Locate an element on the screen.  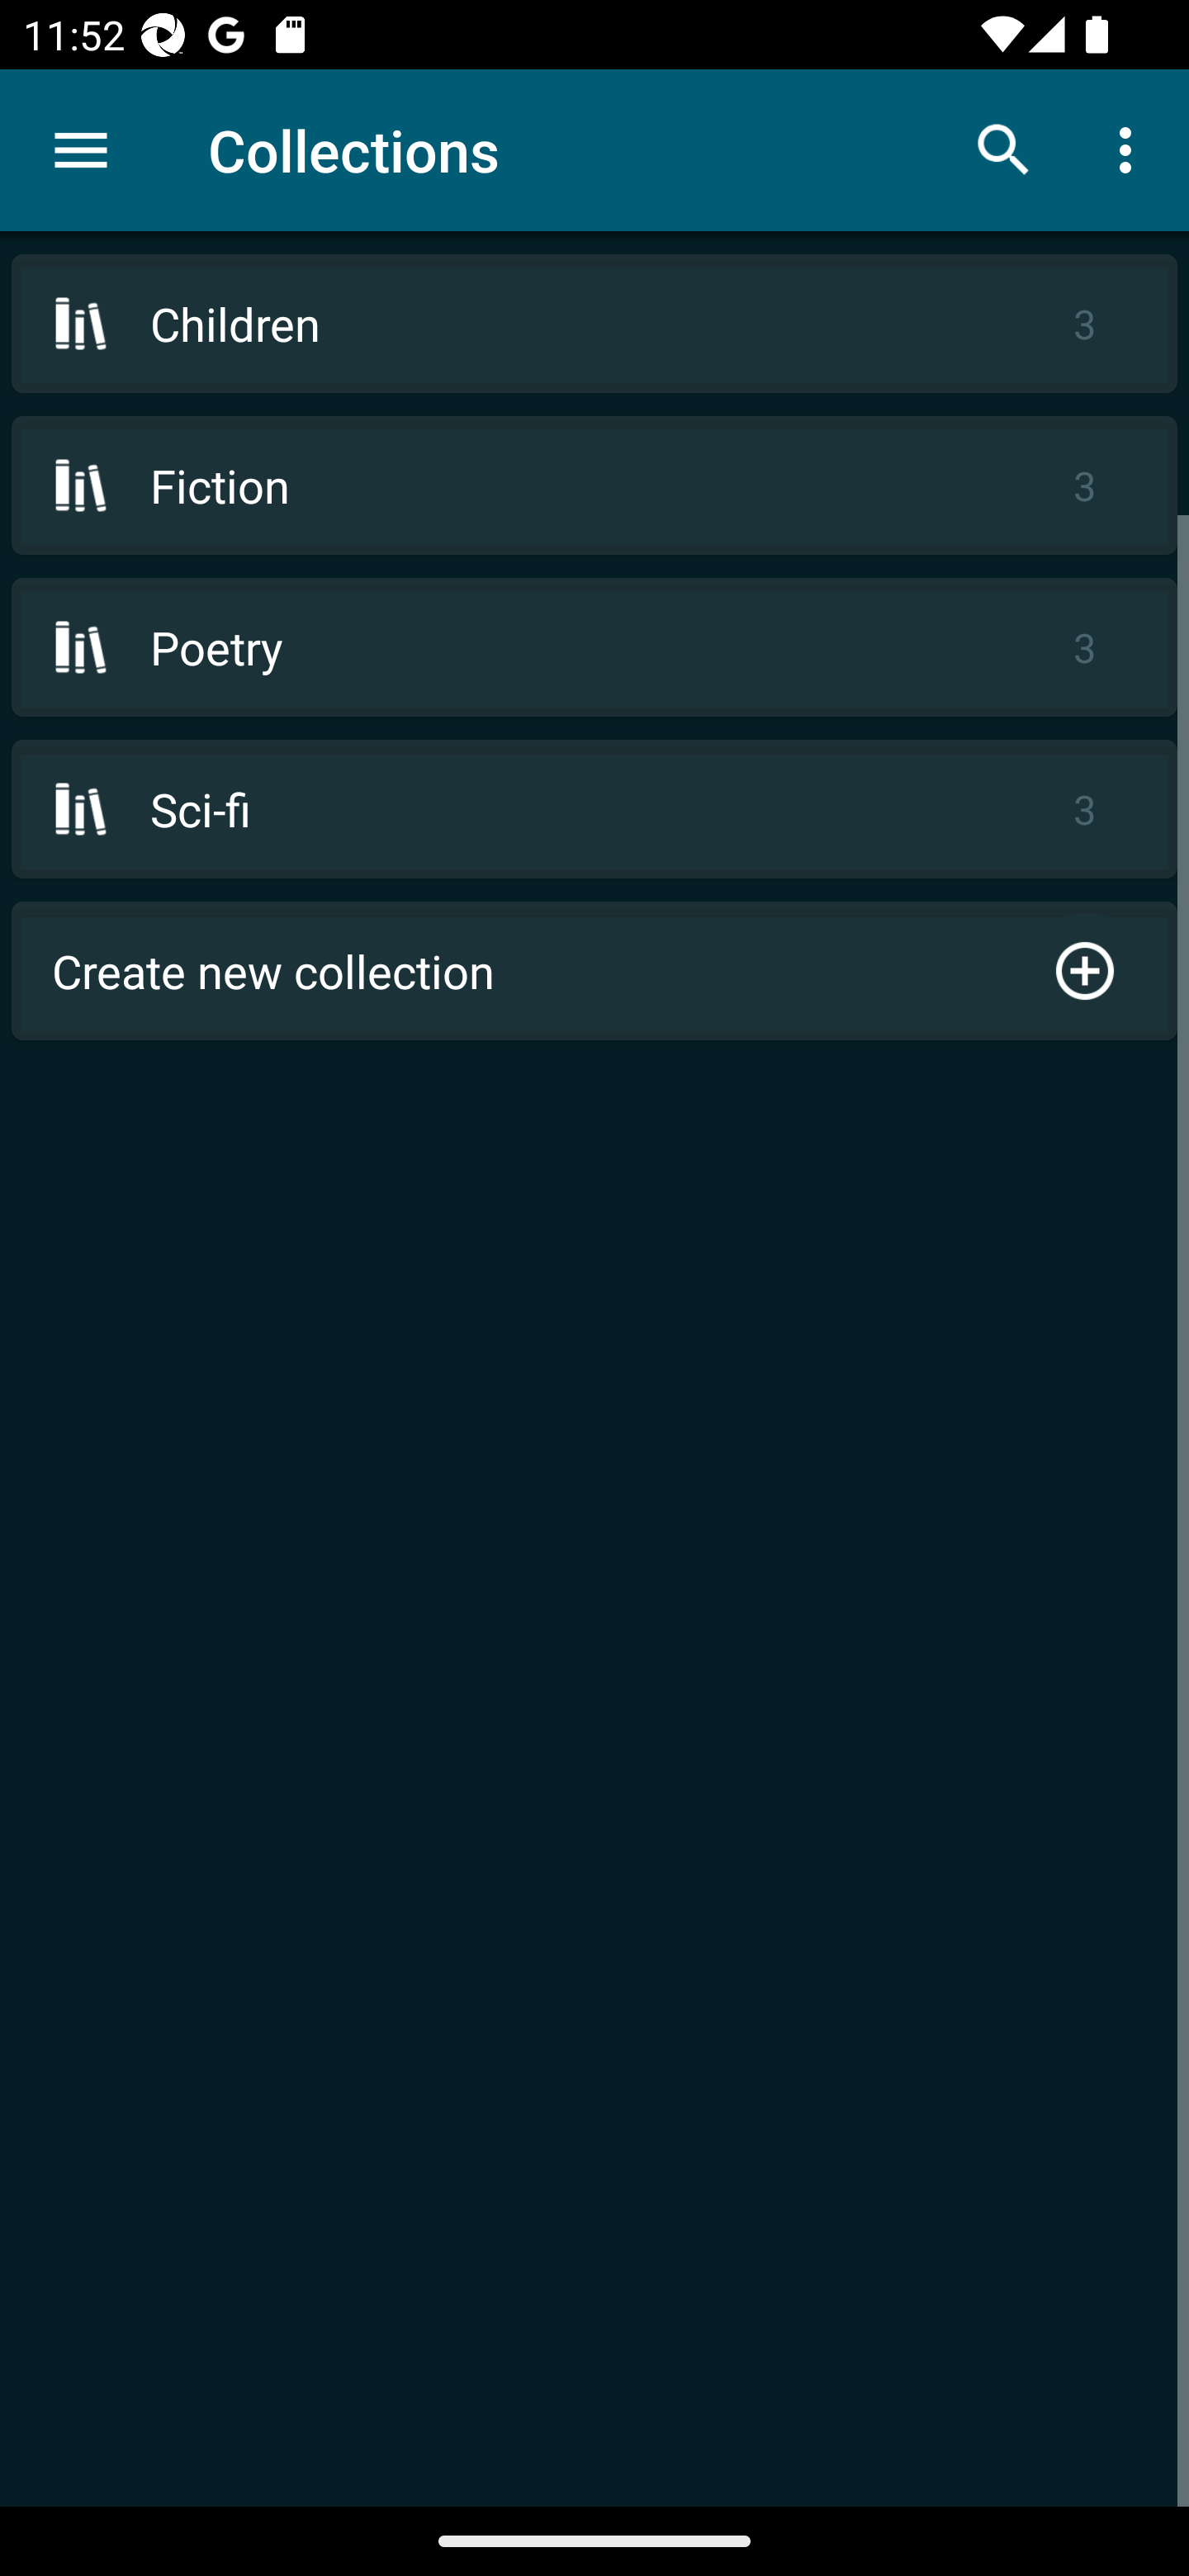
Poetry 3 is located at coordinates (594, 646).